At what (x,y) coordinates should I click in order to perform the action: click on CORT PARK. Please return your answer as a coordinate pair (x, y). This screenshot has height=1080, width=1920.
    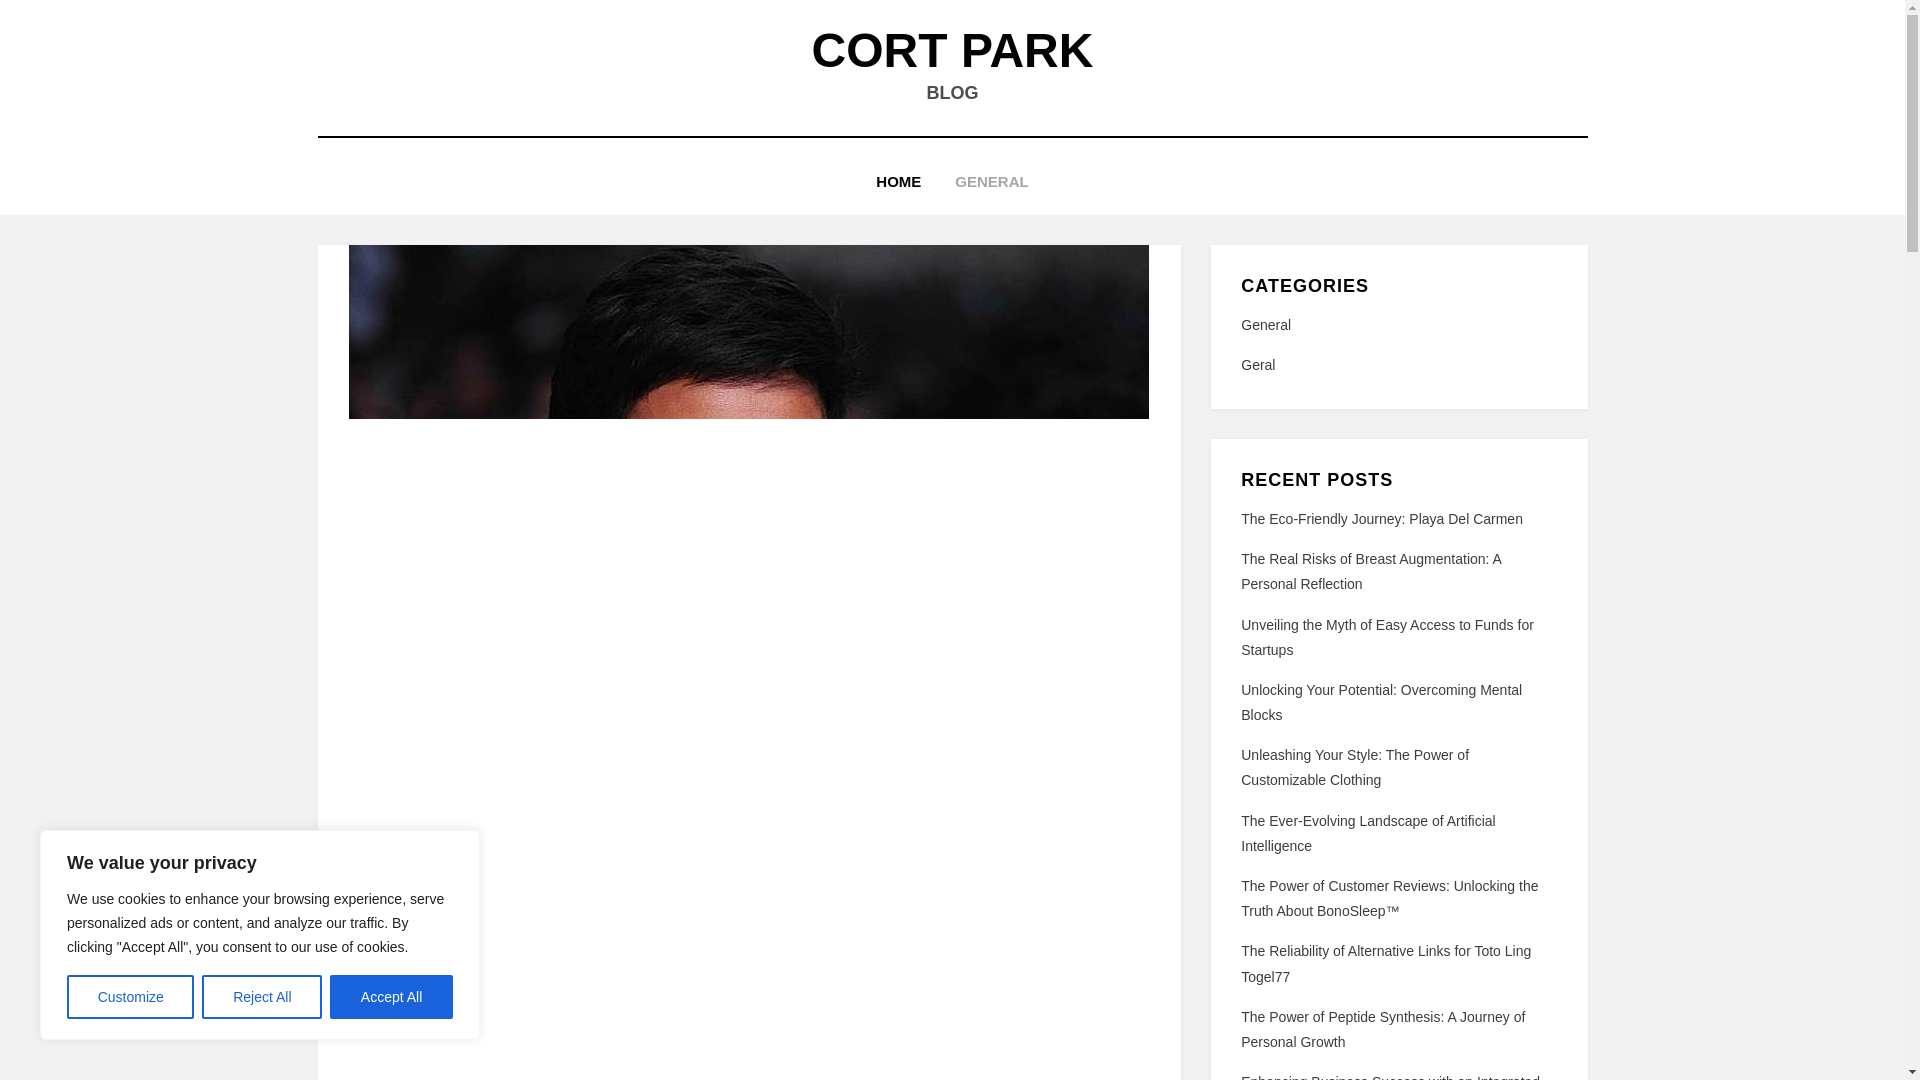
    Looking at the image, I should click on (953, 50).